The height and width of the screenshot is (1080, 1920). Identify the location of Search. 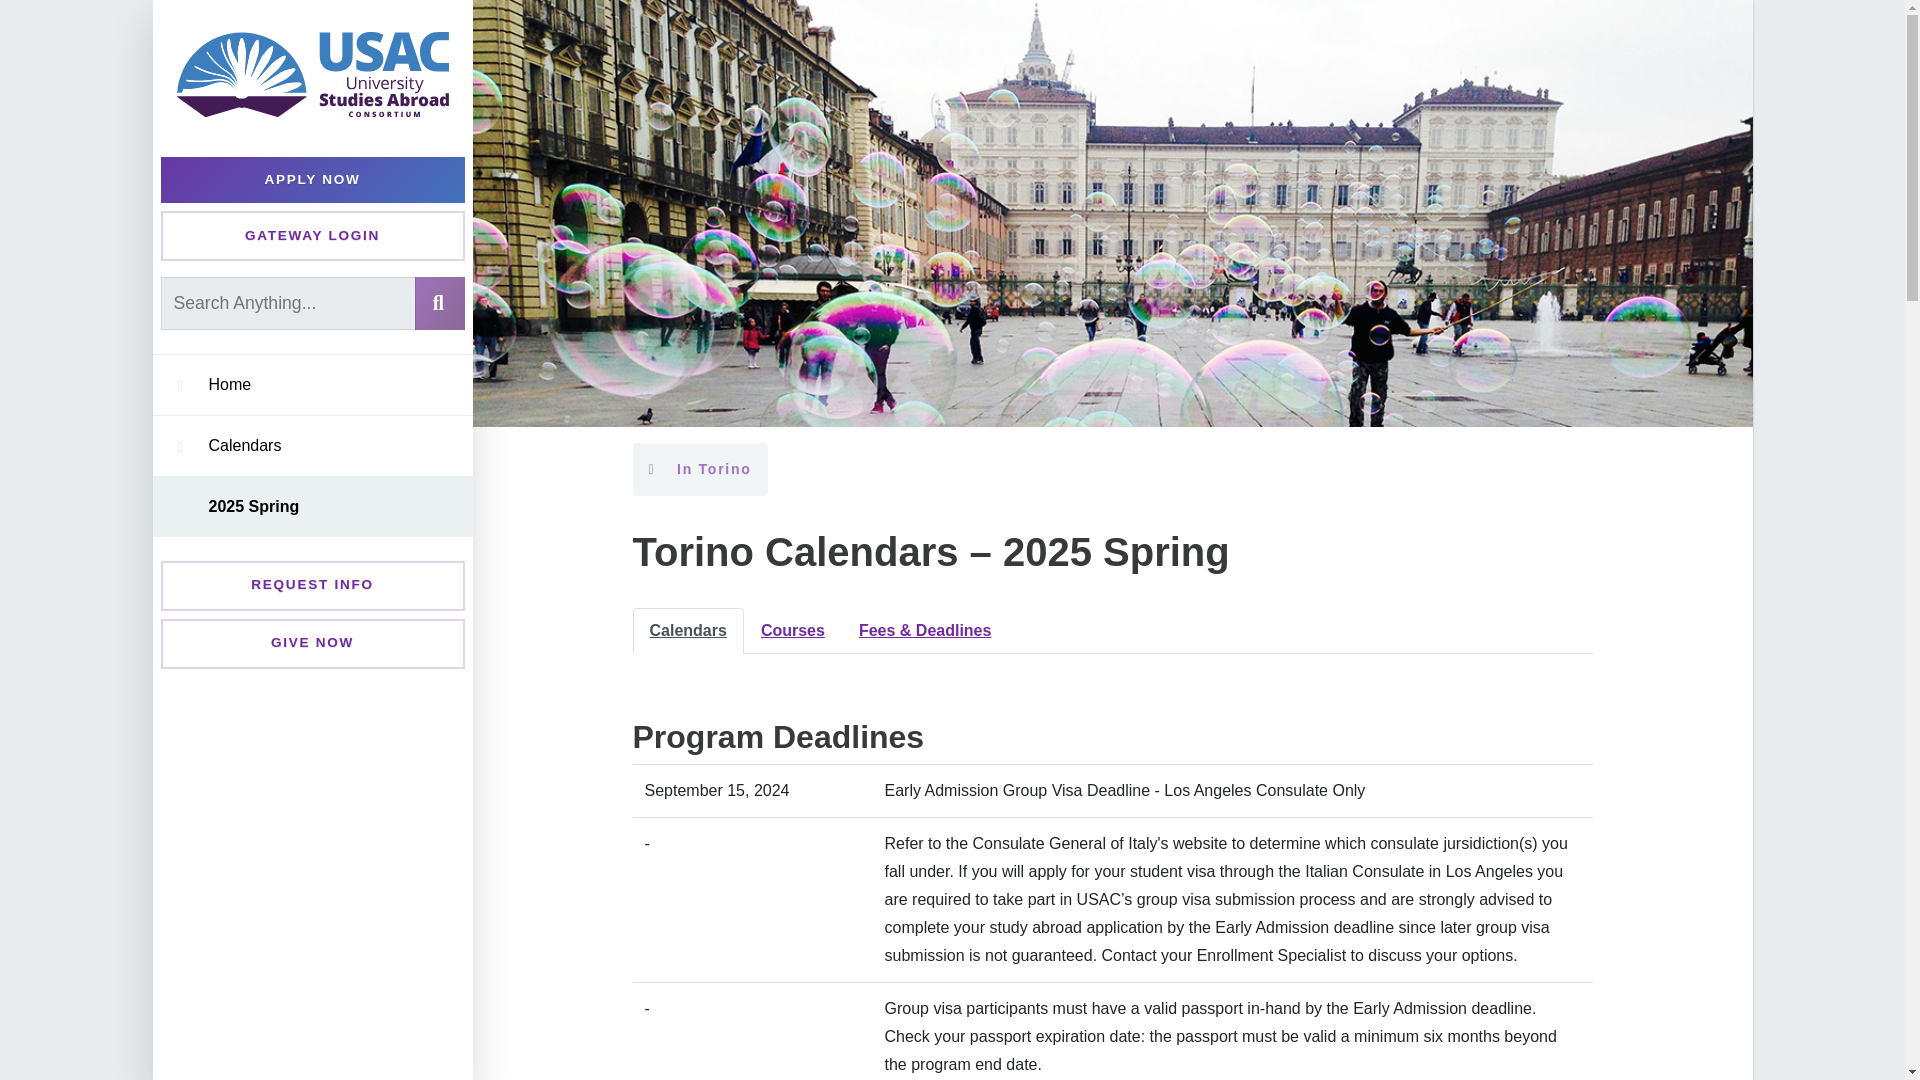
(439, 302).